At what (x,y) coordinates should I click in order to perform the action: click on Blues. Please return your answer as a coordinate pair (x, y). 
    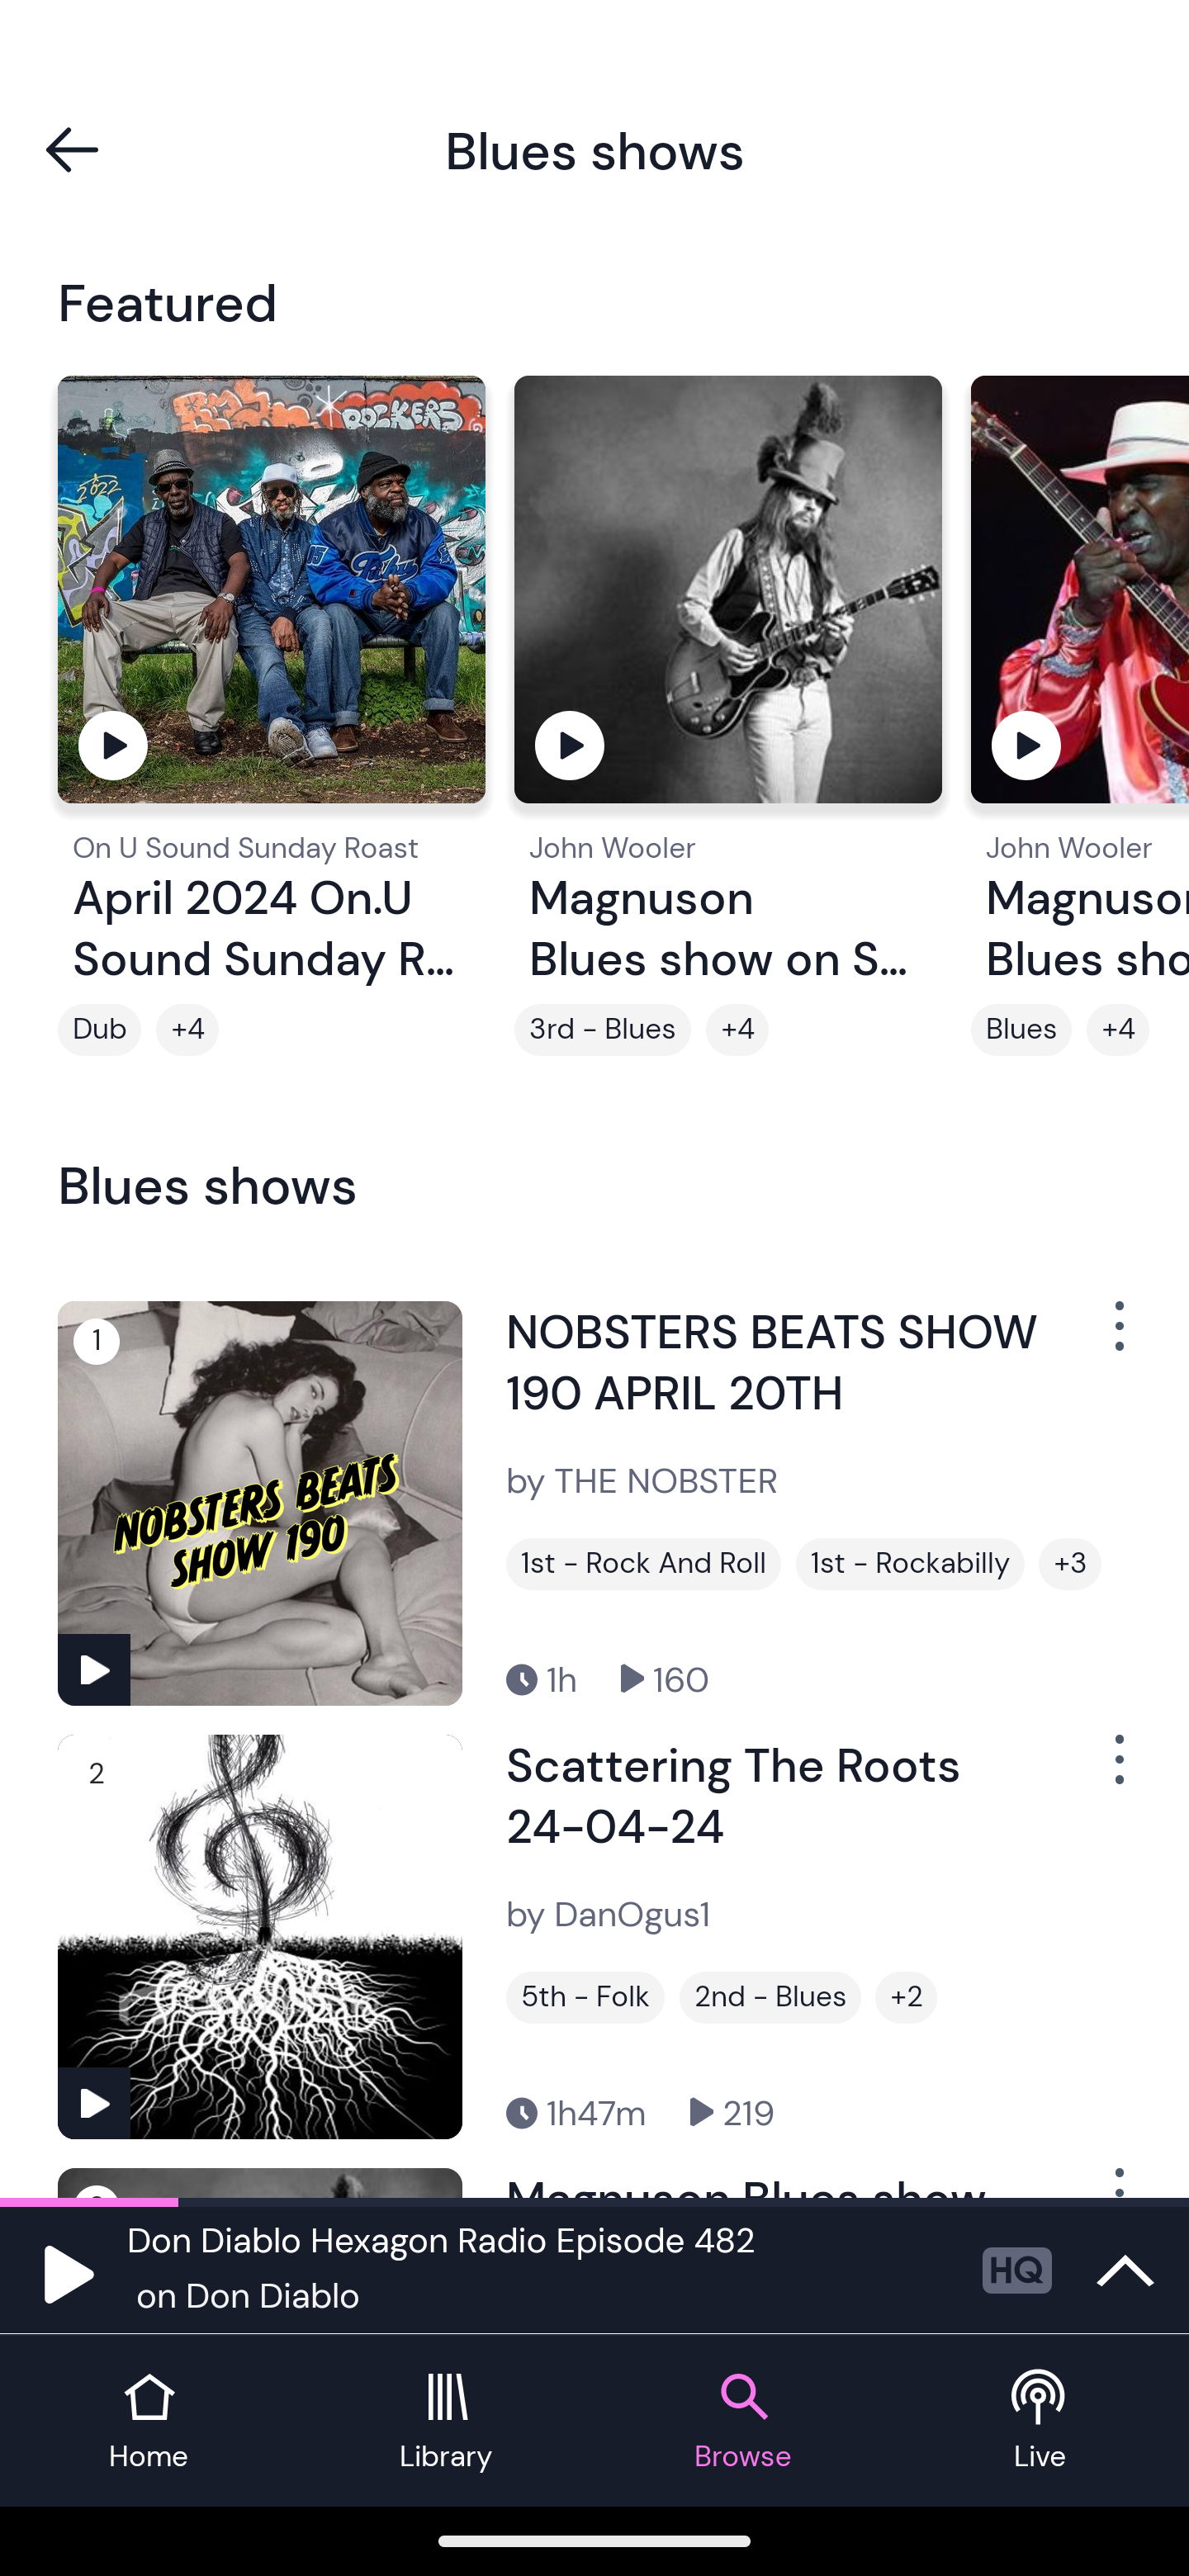
    Looking at the image, I should click on (1021, 1030).